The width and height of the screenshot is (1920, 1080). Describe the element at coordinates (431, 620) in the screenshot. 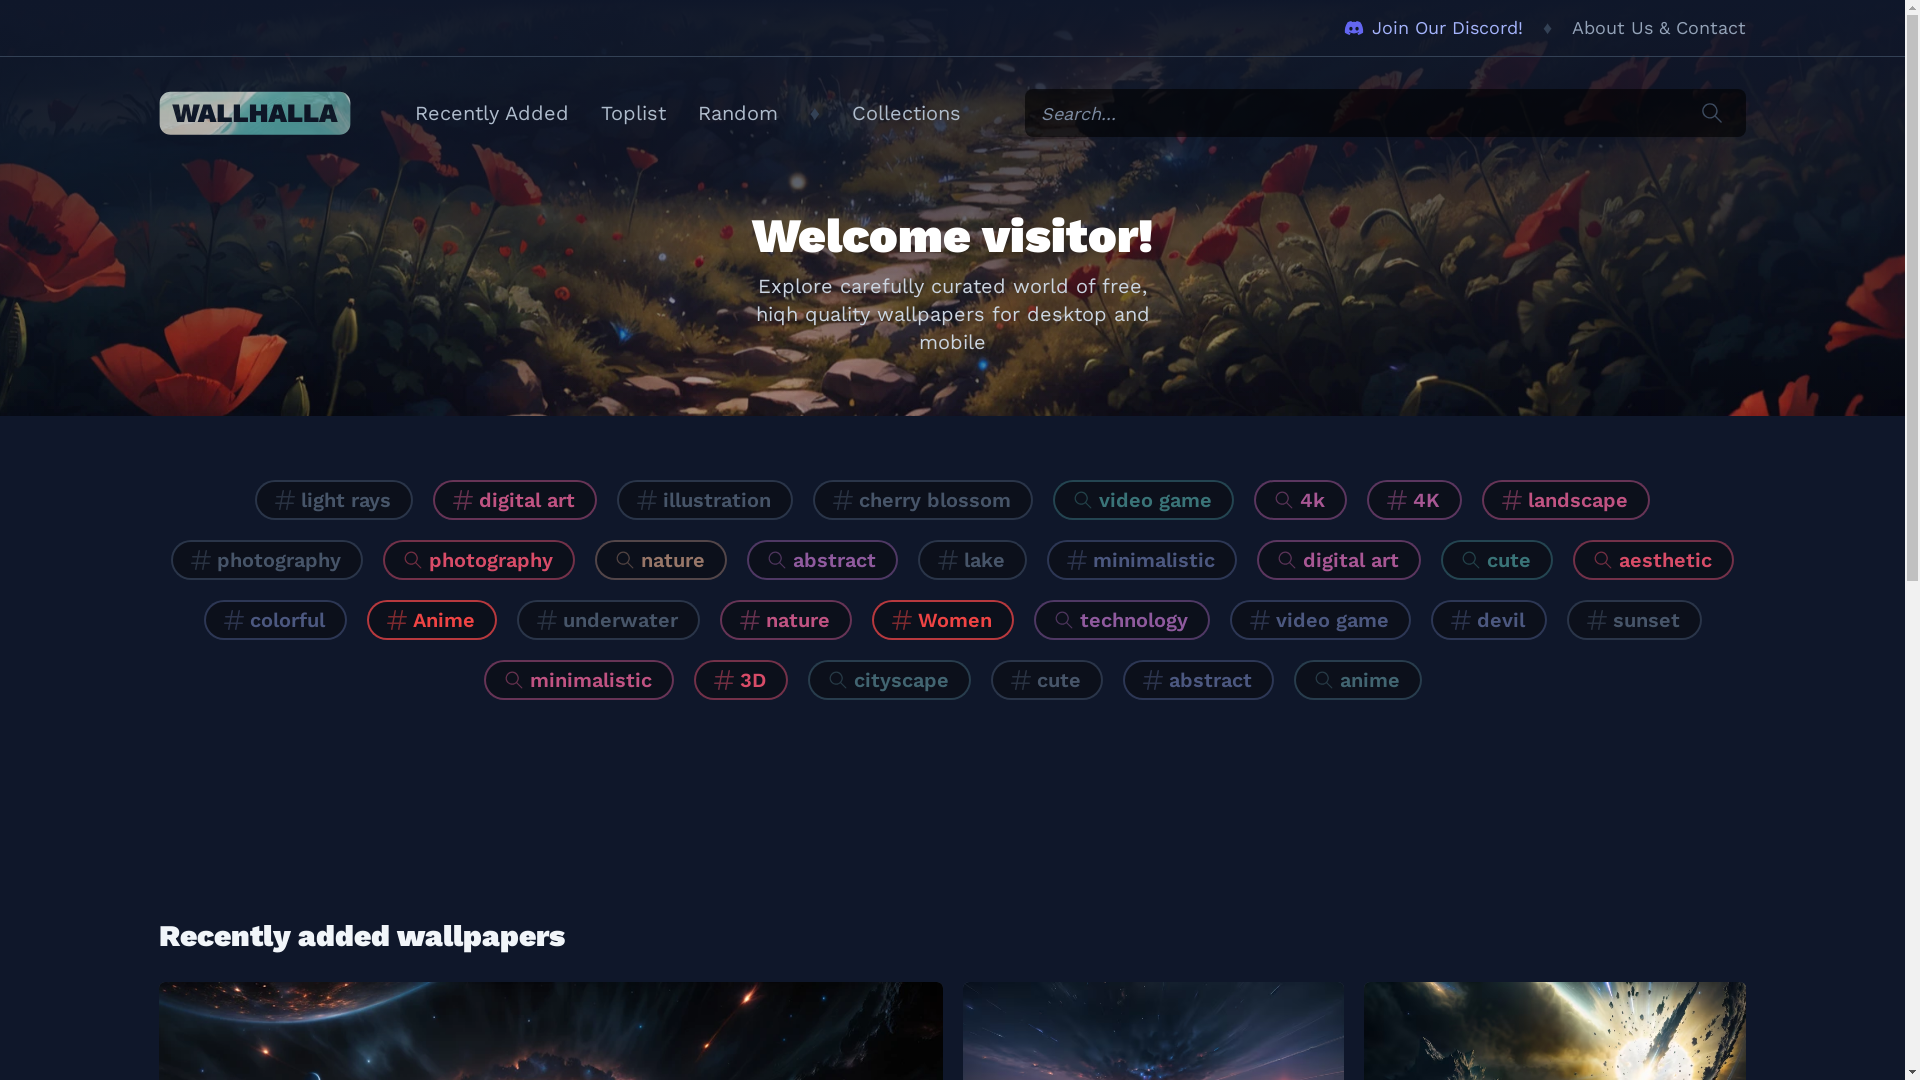

I see `Anime` at that location.